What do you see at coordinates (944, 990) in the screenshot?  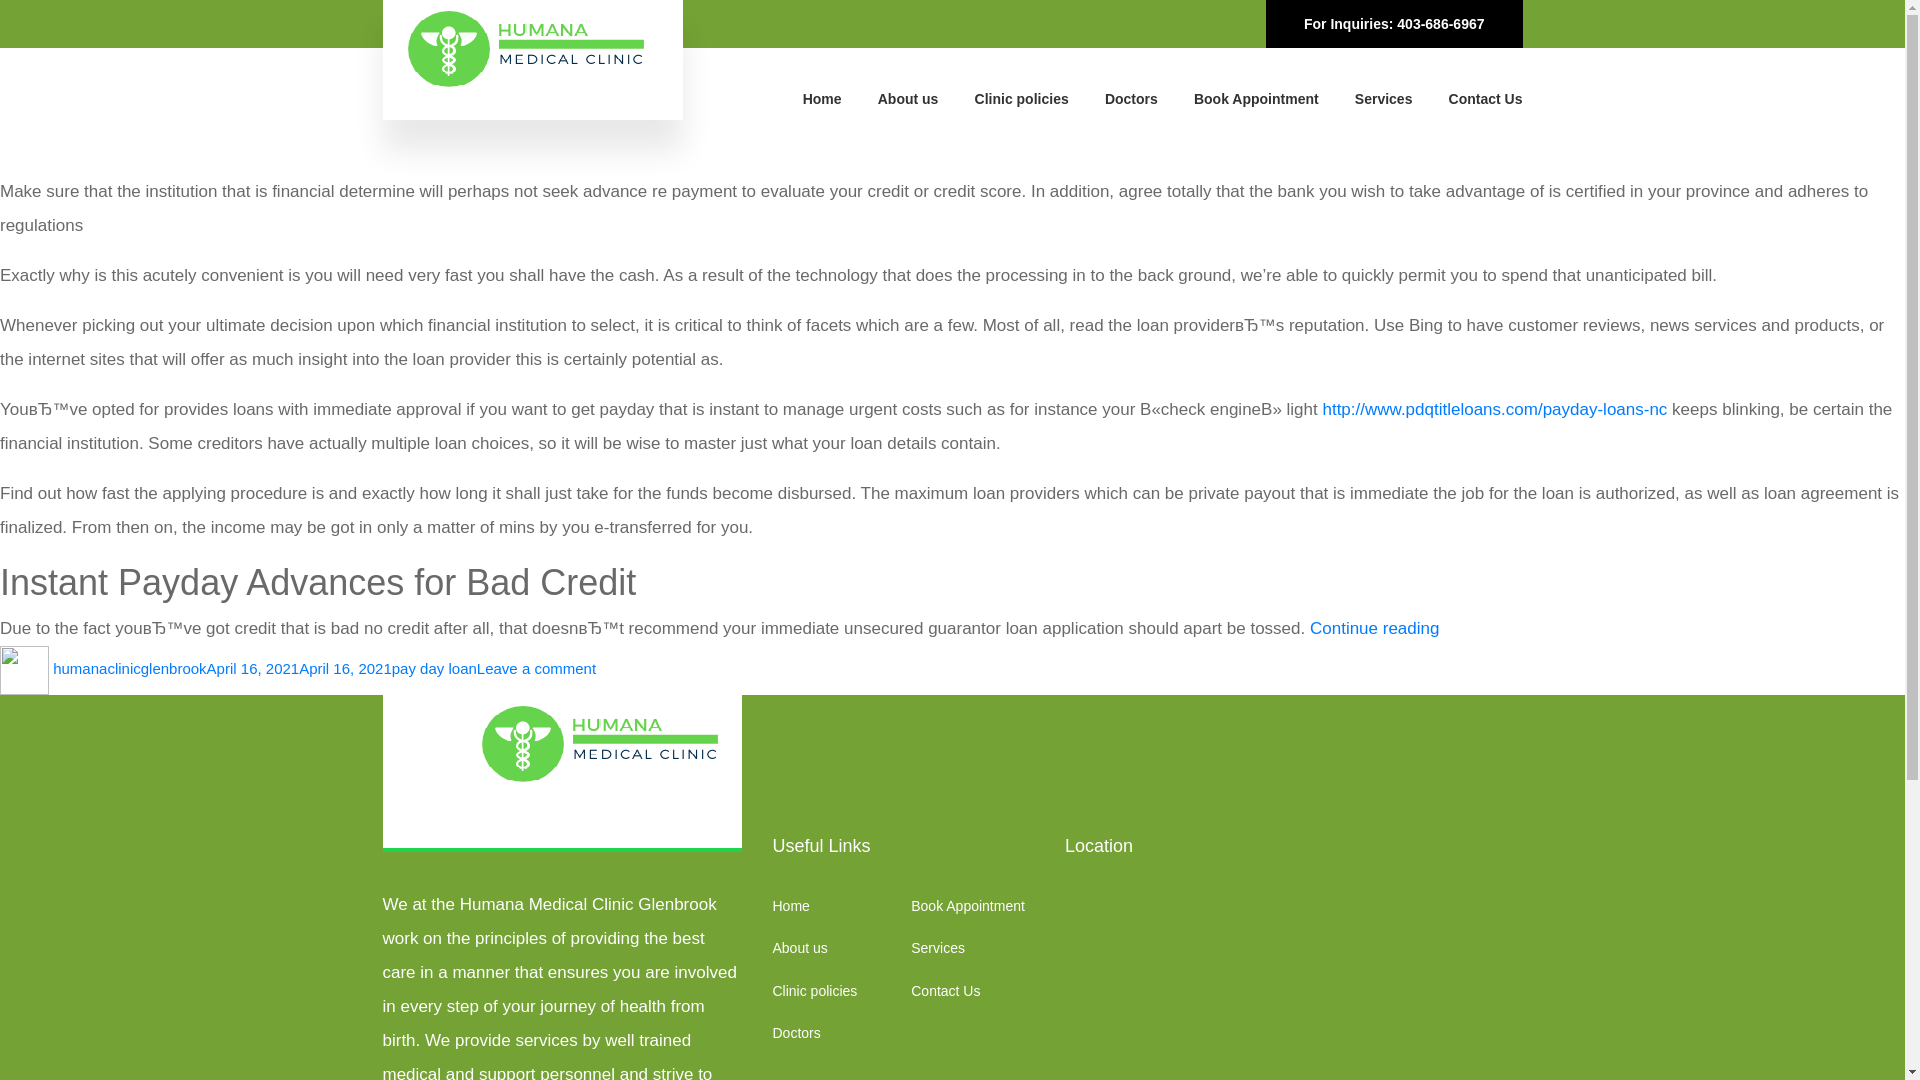 I see `Contact Us` at bounding box center [944, 990].